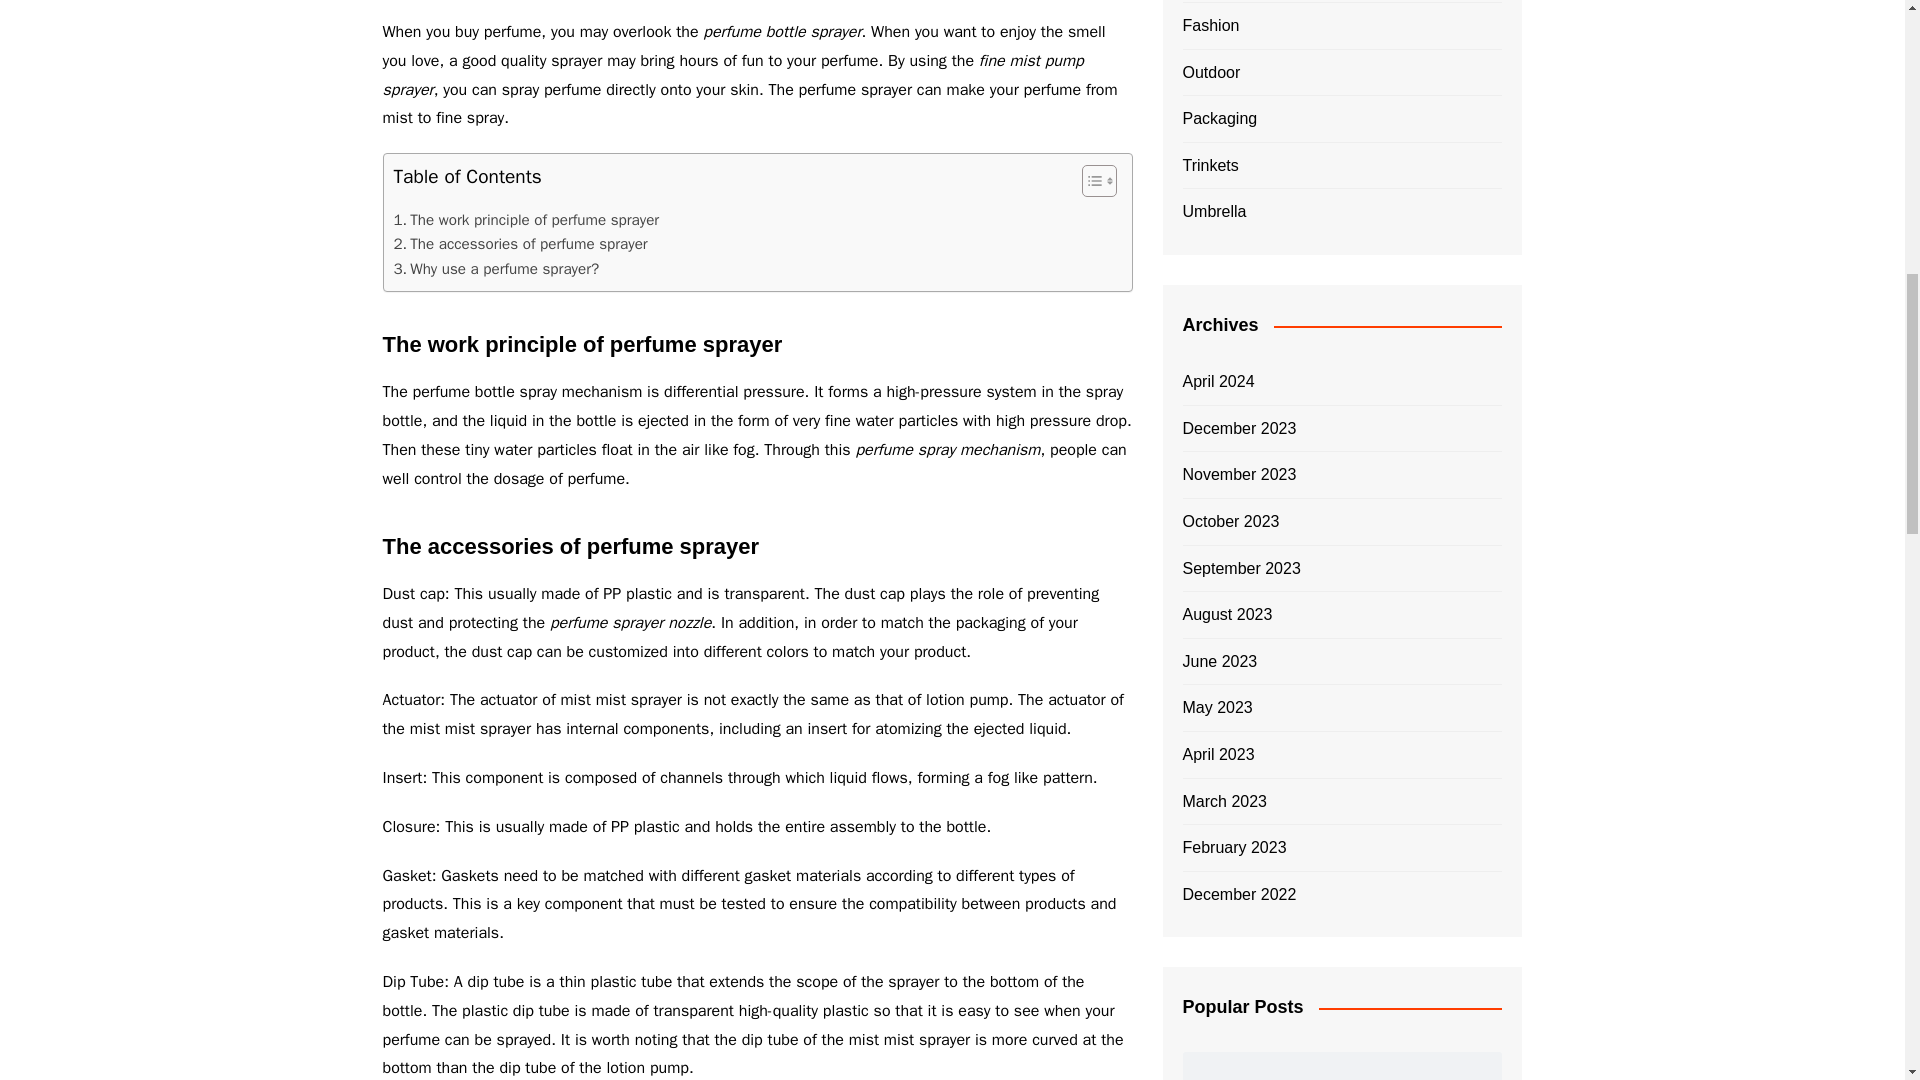  I want to click on The accessories of perfume sprayer, so click(520, 244).